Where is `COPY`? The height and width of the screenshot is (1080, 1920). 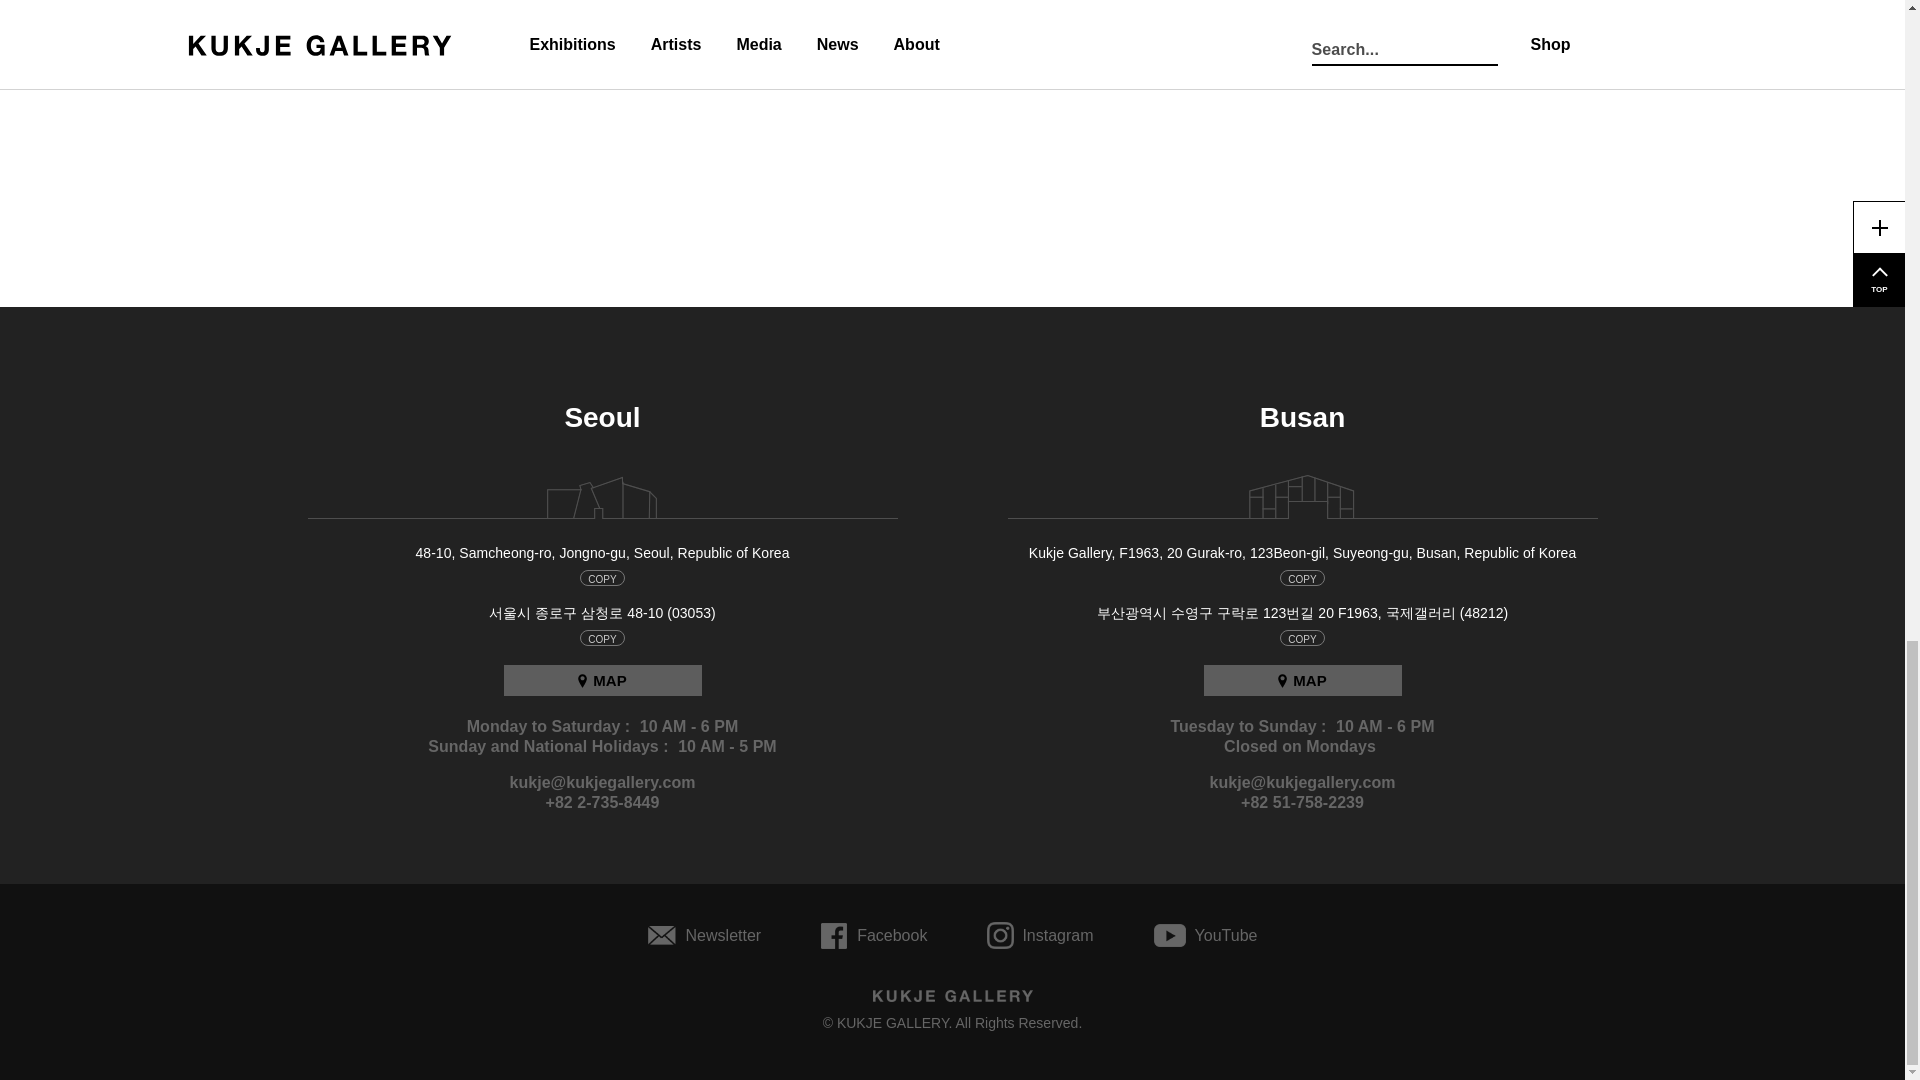
COPY is located at coordinates (602, 578).